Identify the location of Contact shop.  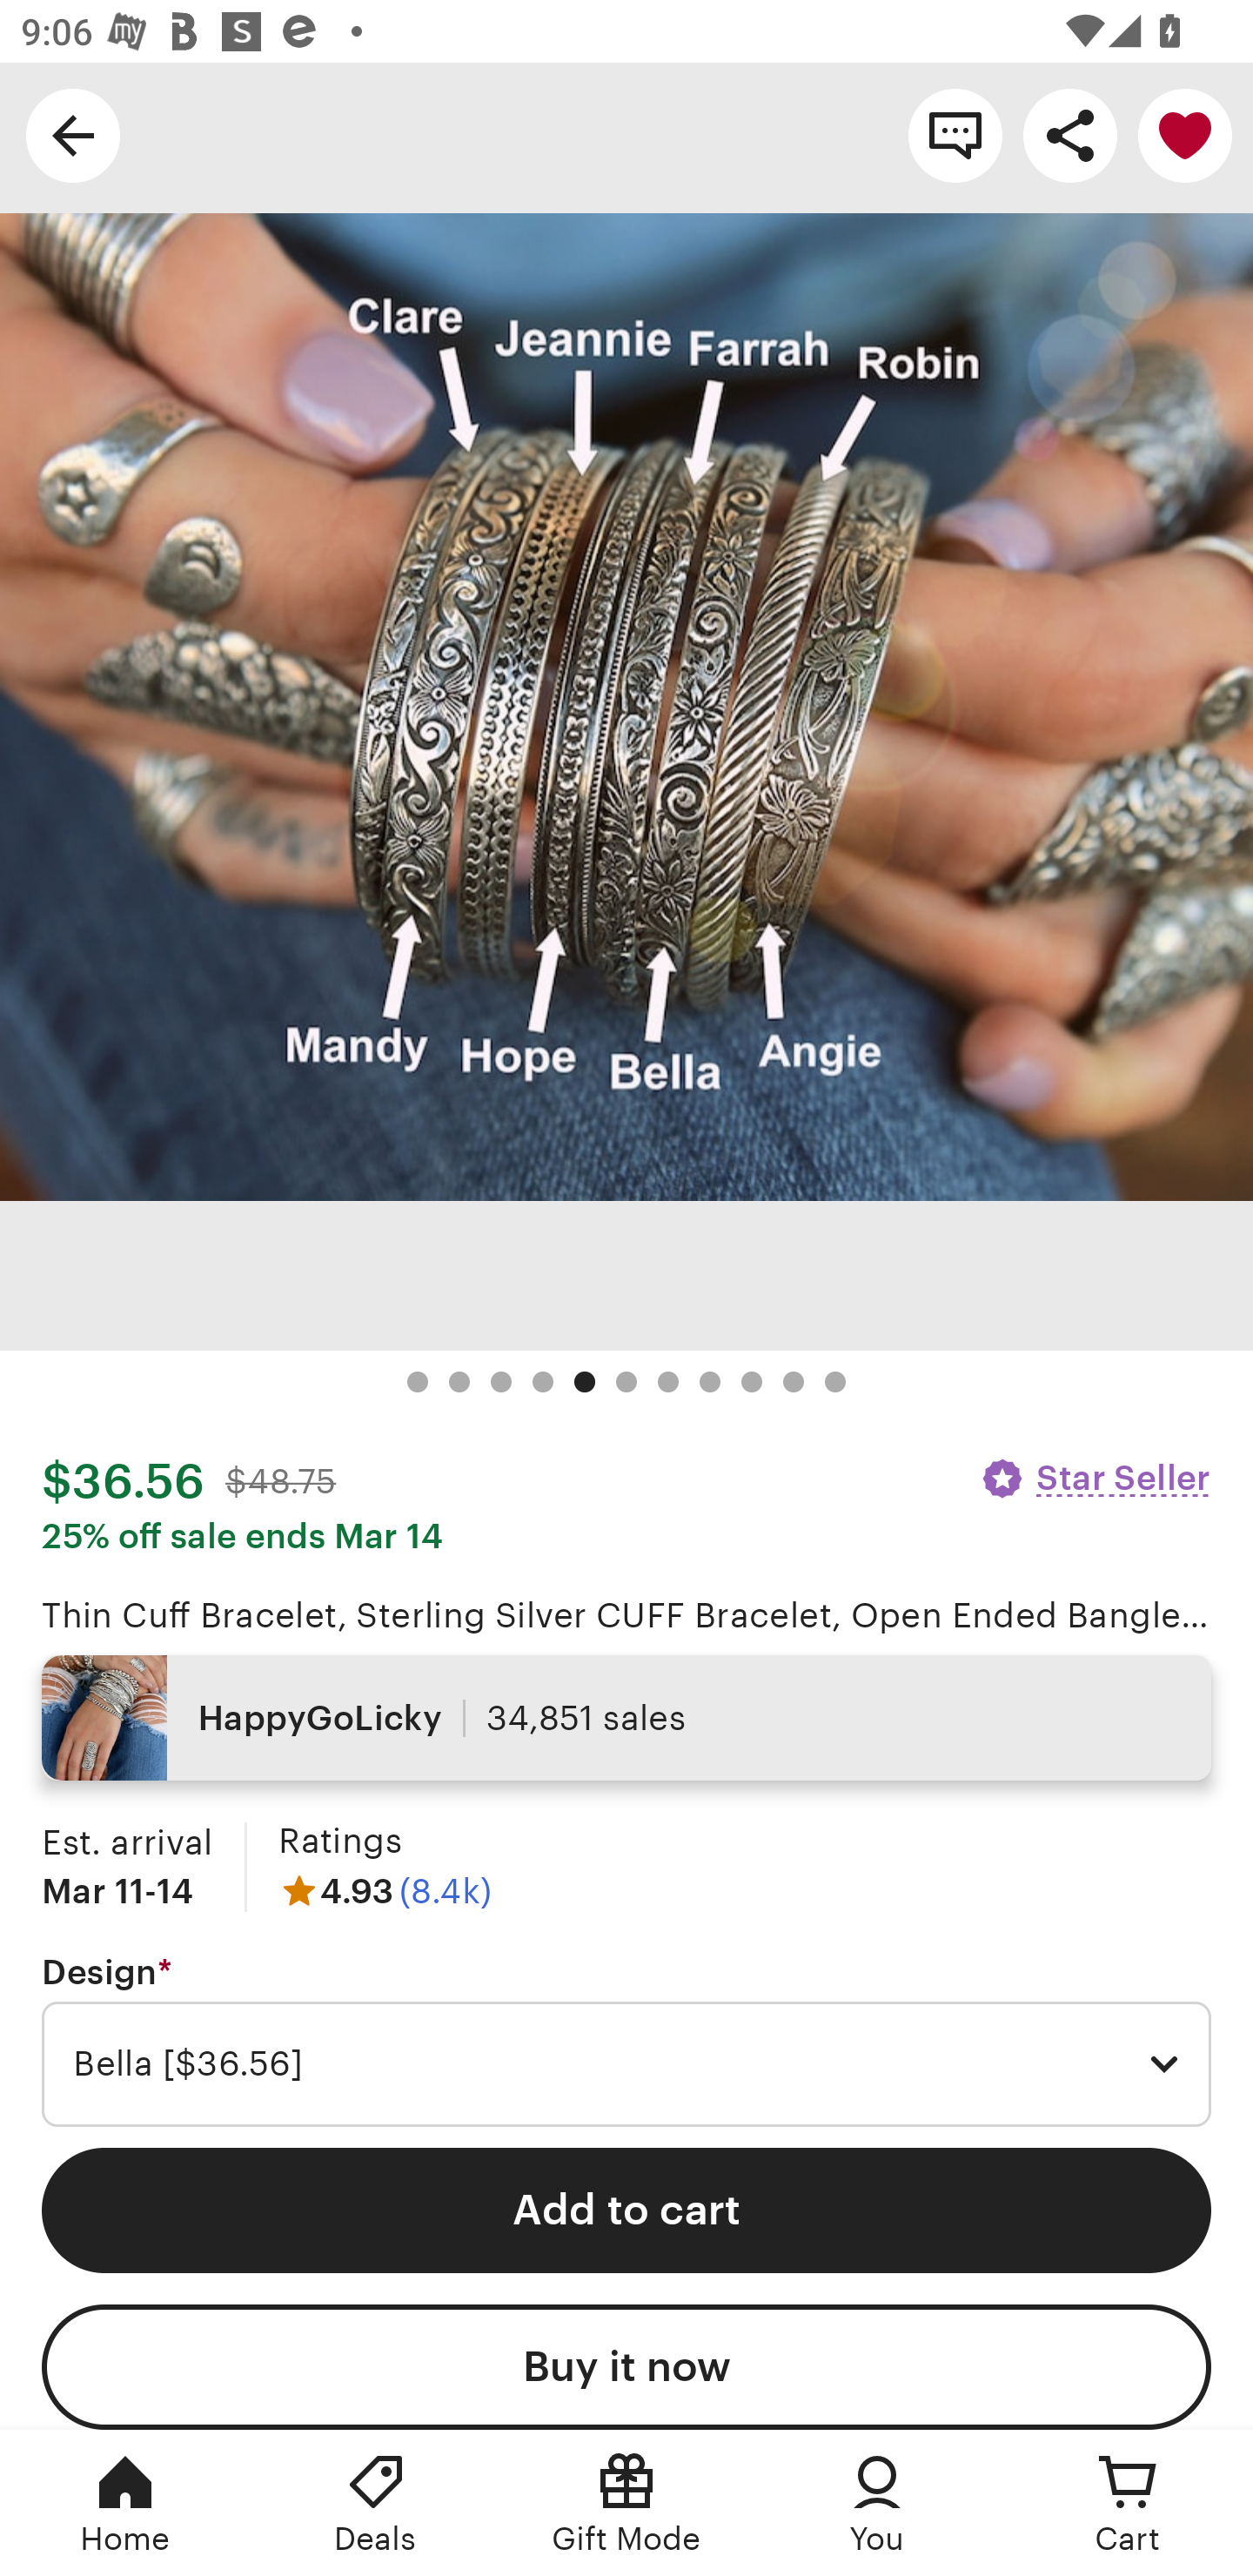
(955, 134).